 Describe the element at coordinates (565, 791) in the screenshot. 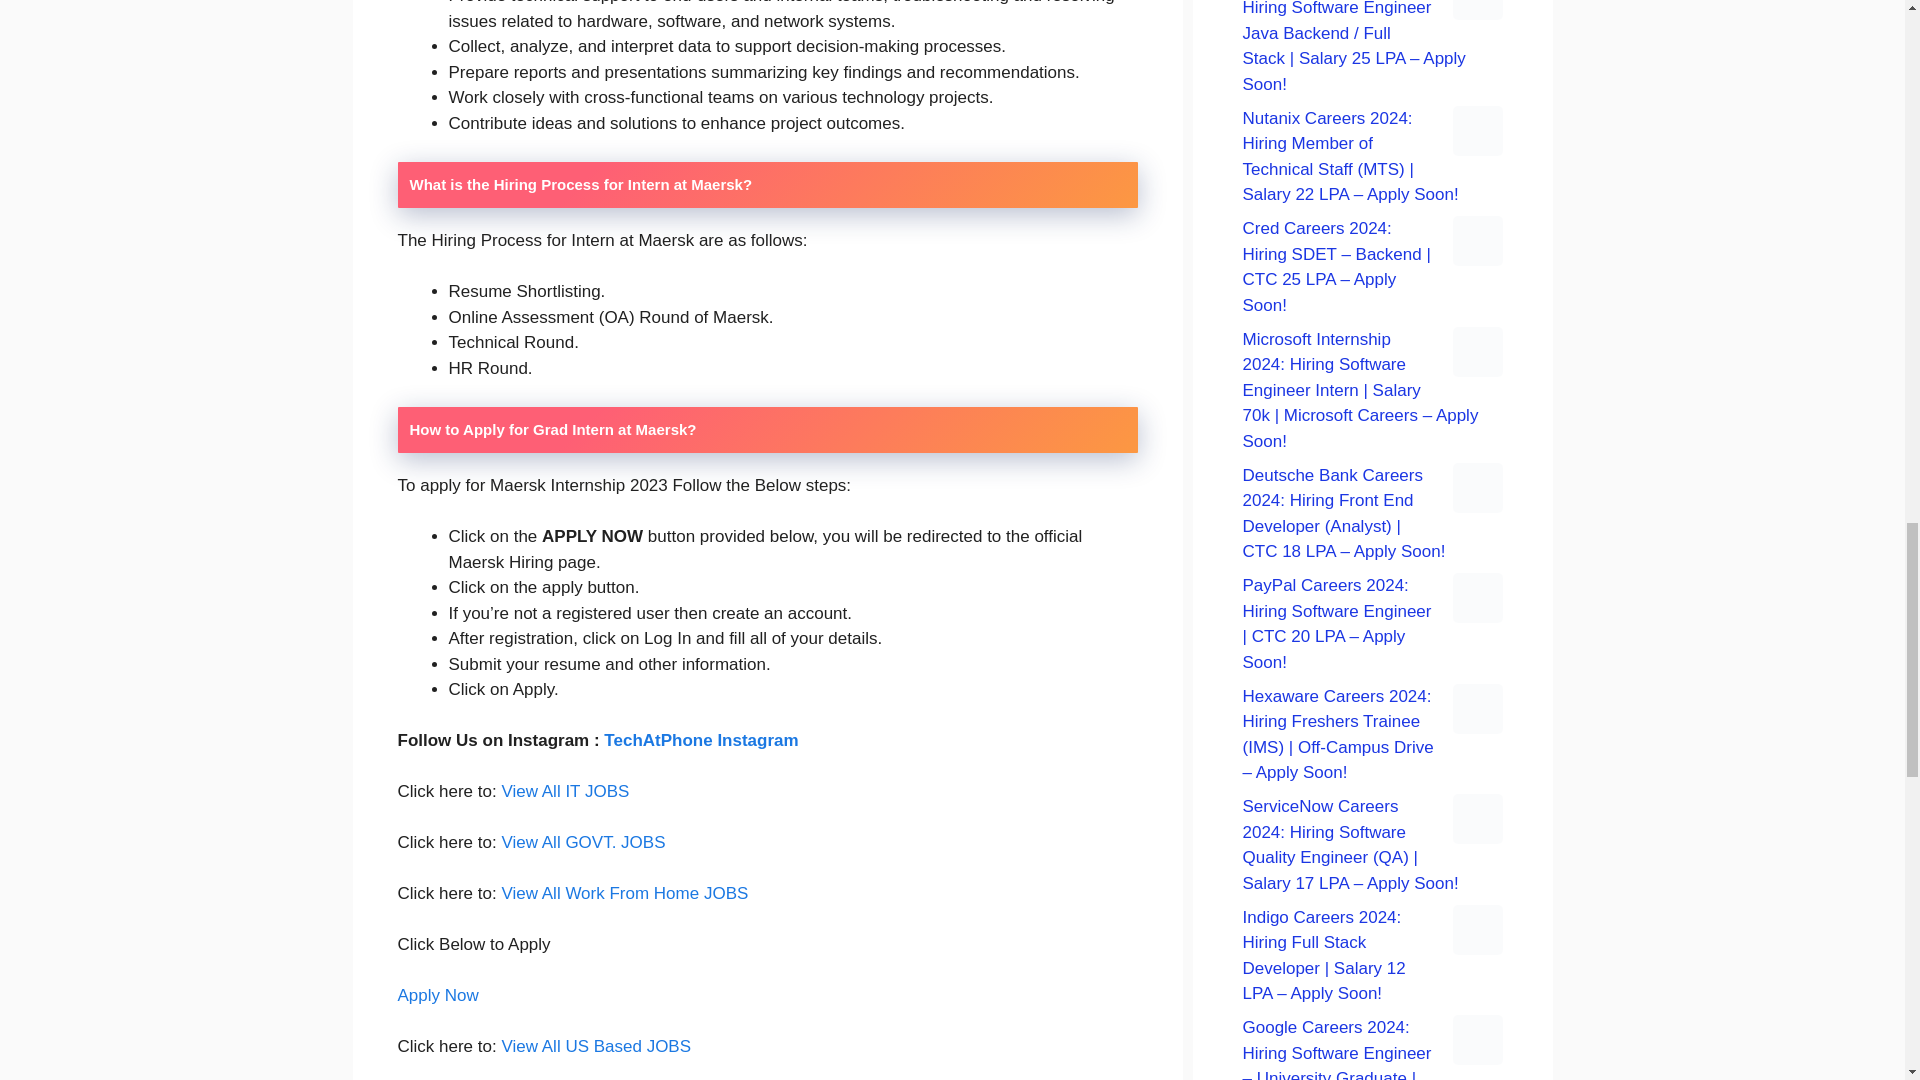

I see `View All IT JOBS` at that location.